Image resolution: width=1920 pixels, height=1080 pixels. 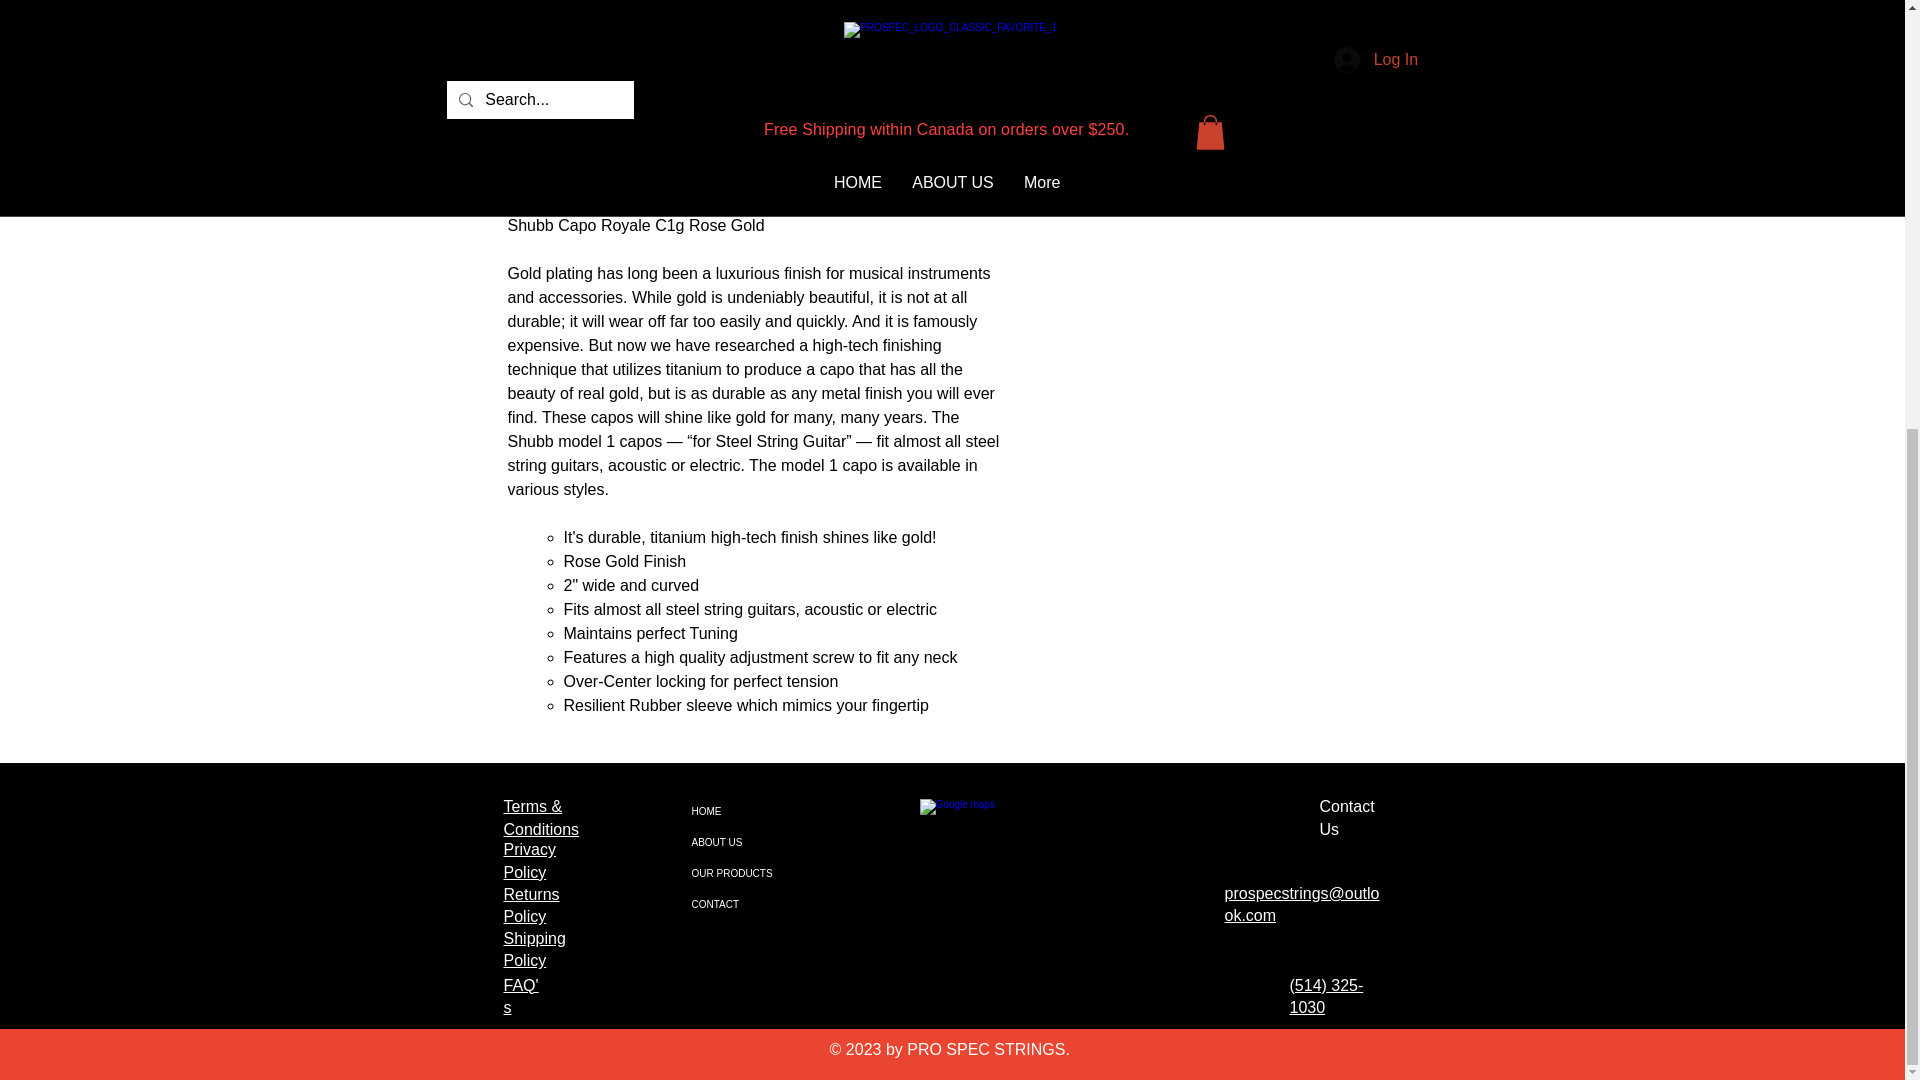 What do you see at coordinates (521, 996) in the screenshot?
I see `FAQ's` at bounding box center [521, 996].